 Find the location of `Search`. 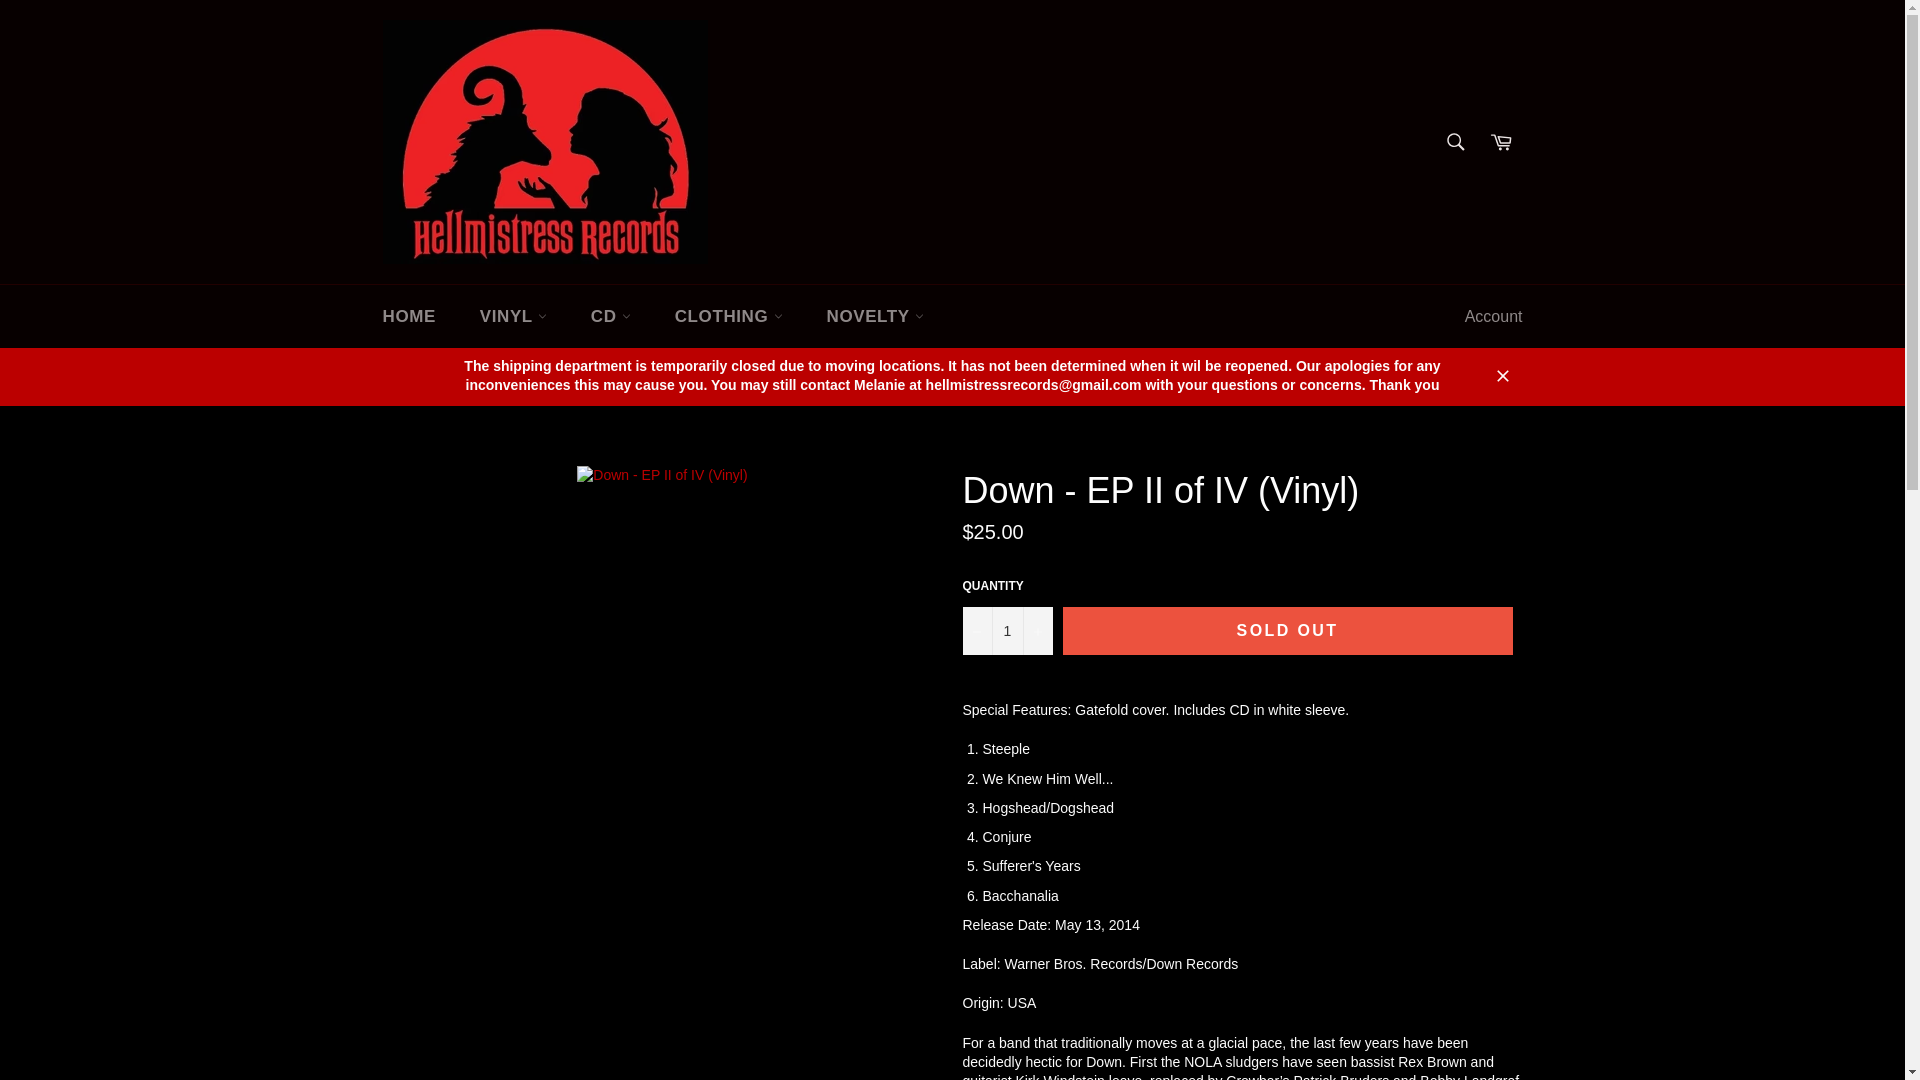

Search is located at coordinates (1455, 142).